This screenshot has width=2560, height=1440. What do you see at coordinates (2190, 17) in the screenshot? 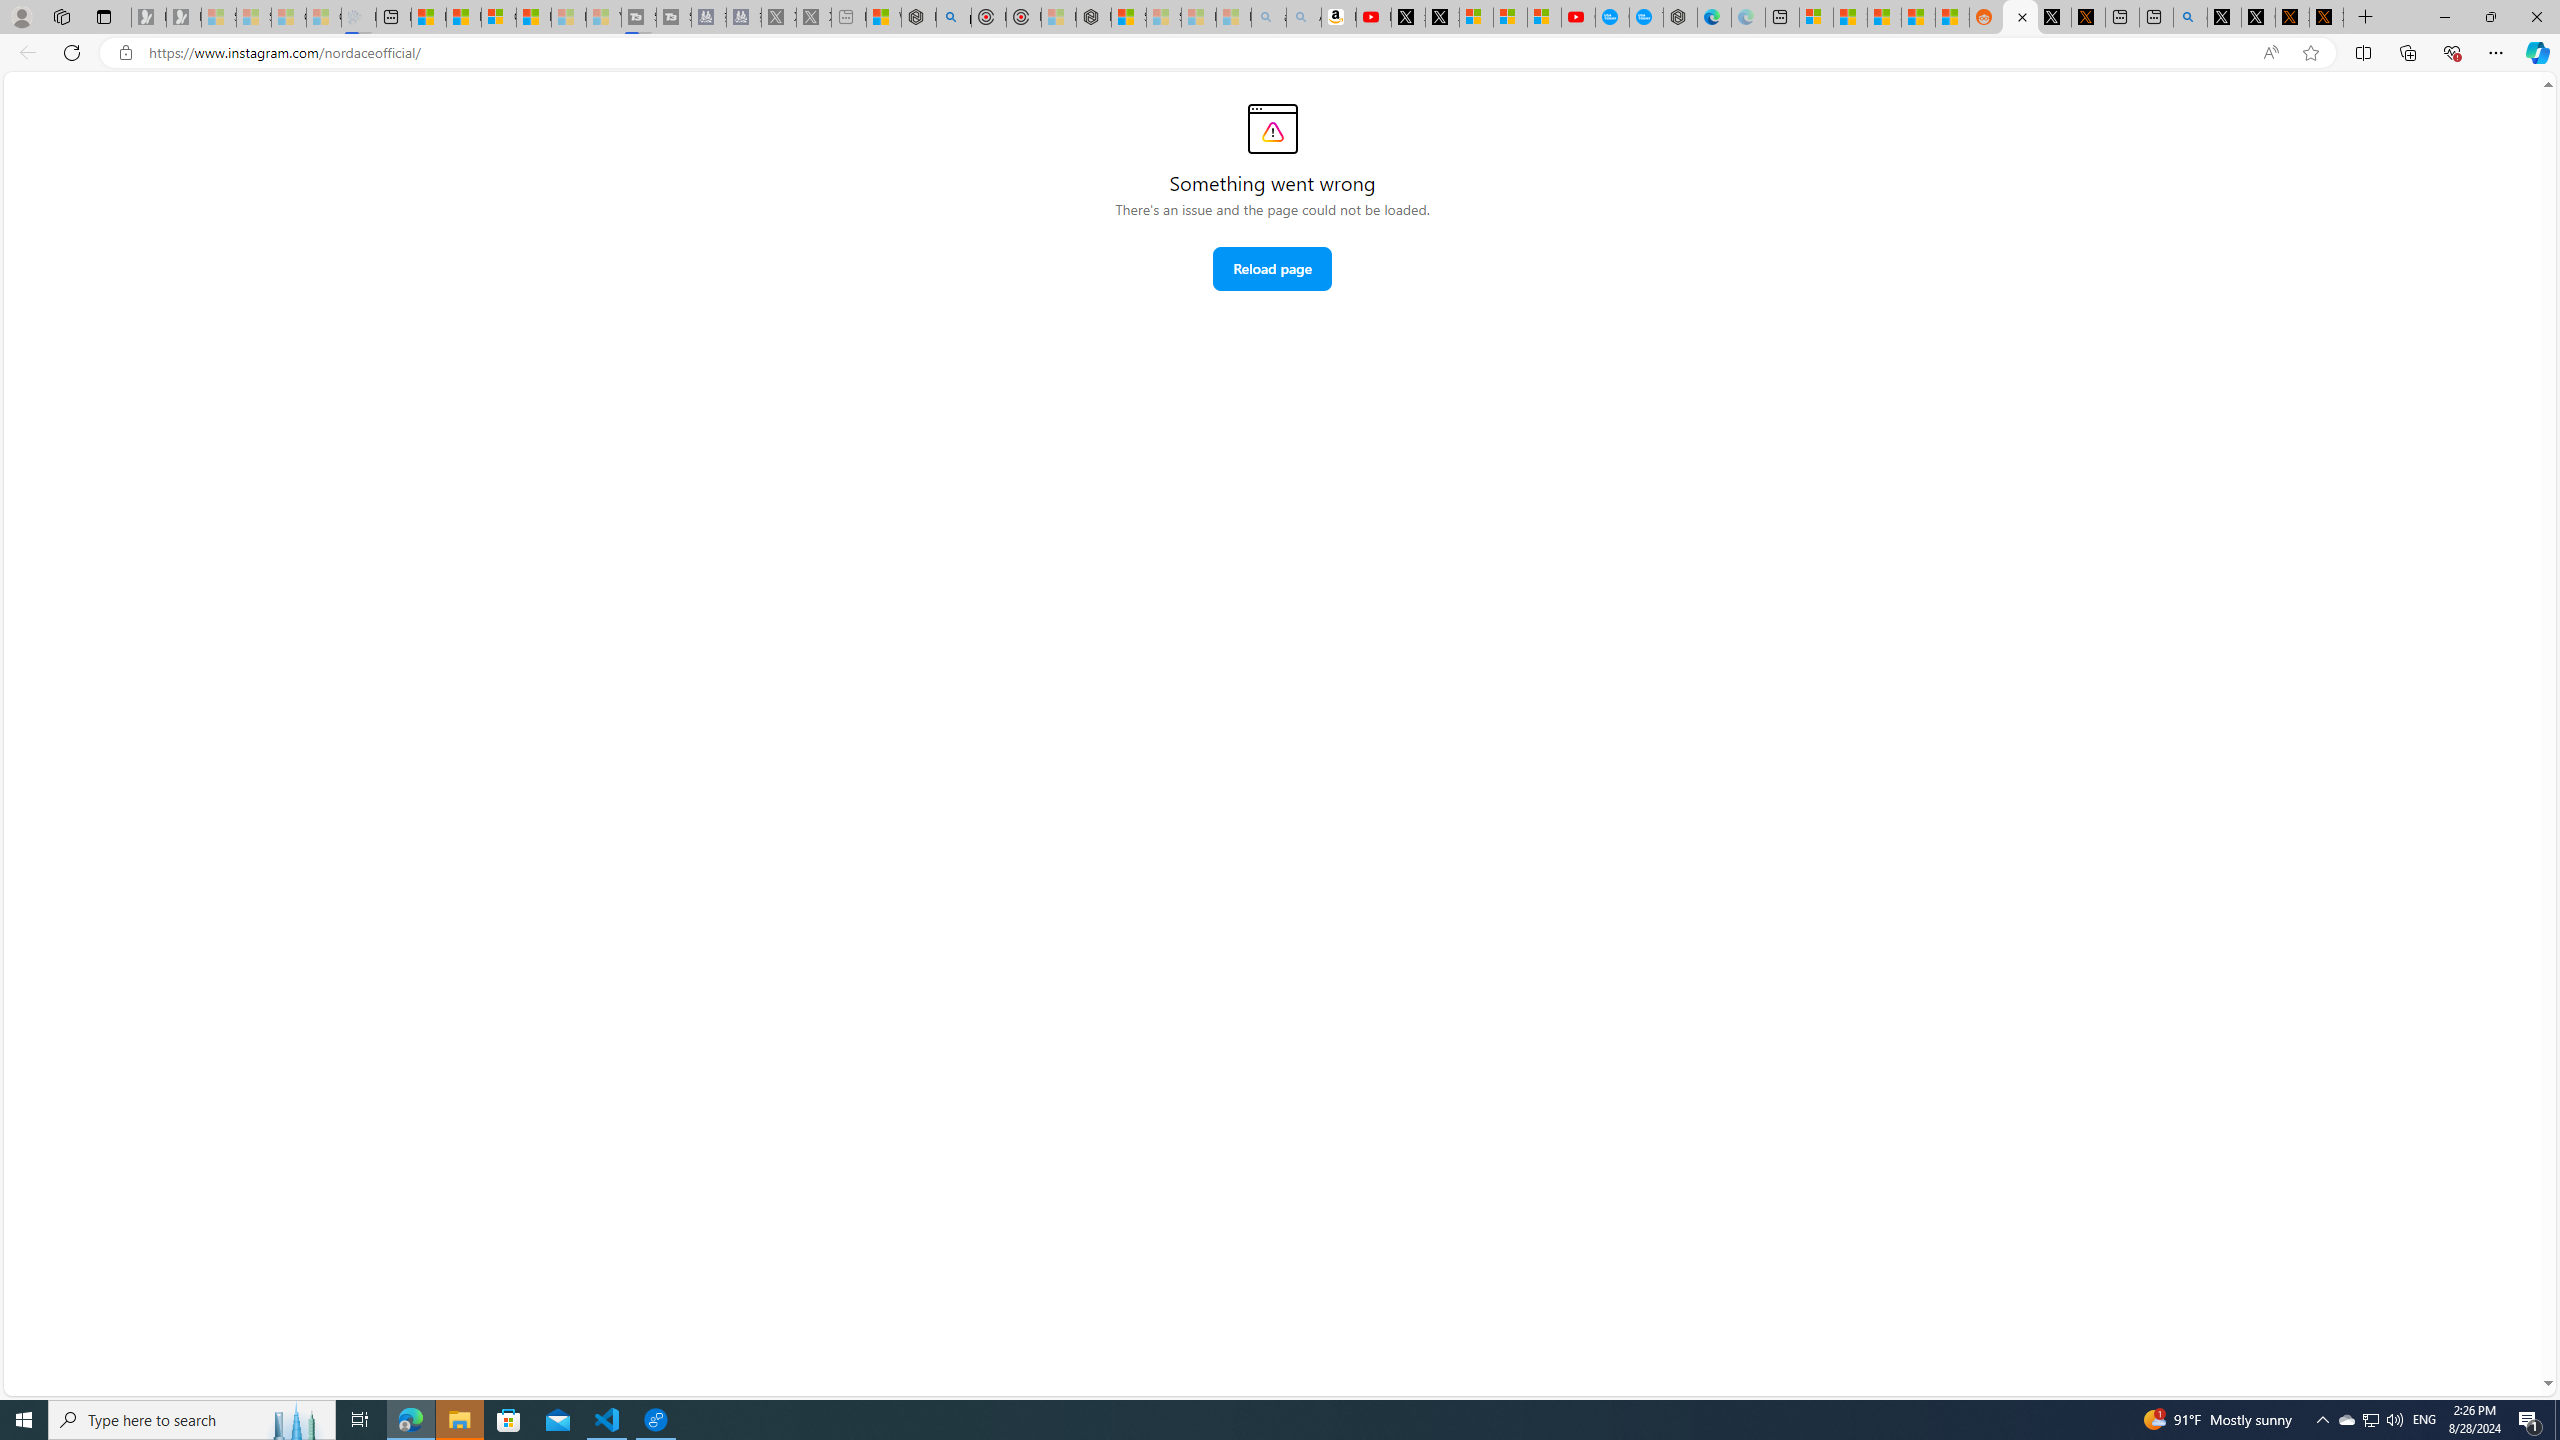
I see `github - Search` at bounding box center [2190, 17].